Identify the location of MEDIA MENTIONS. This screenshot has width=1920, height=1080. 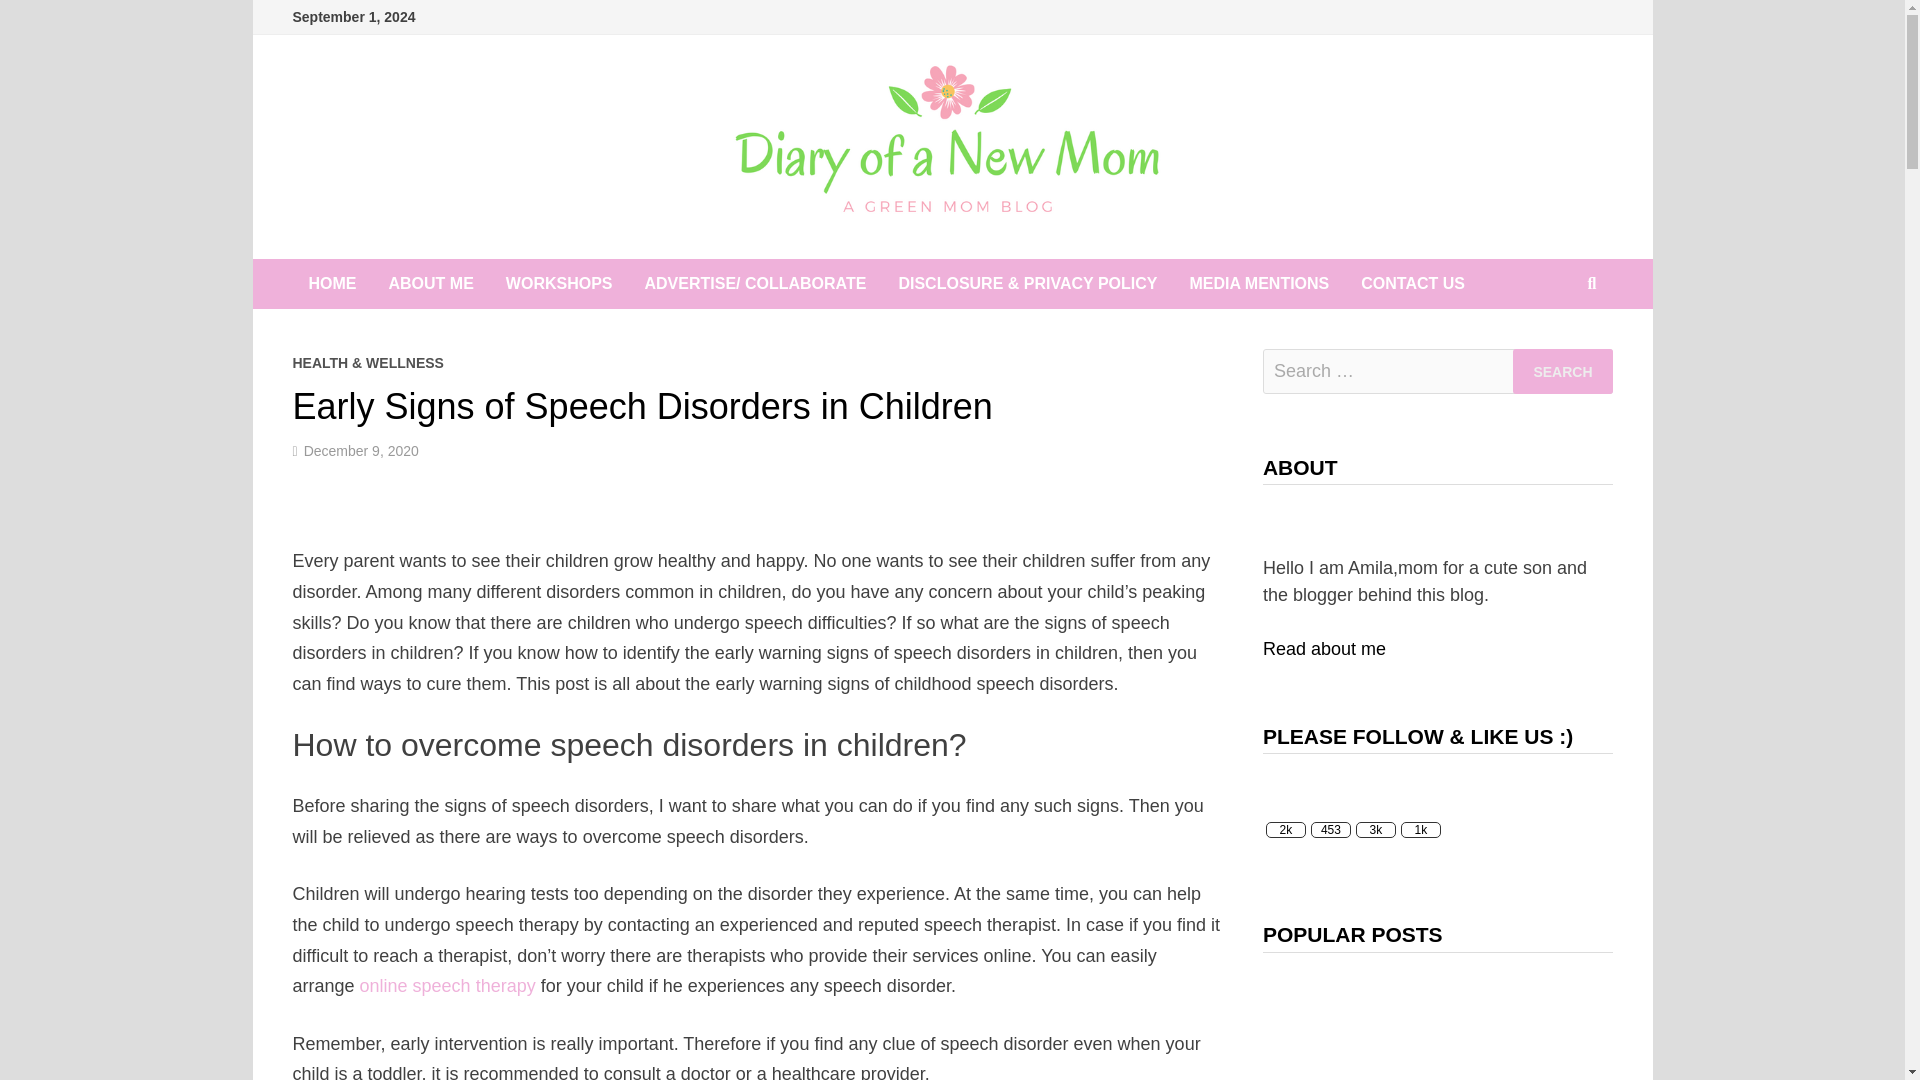
(1259, 284).